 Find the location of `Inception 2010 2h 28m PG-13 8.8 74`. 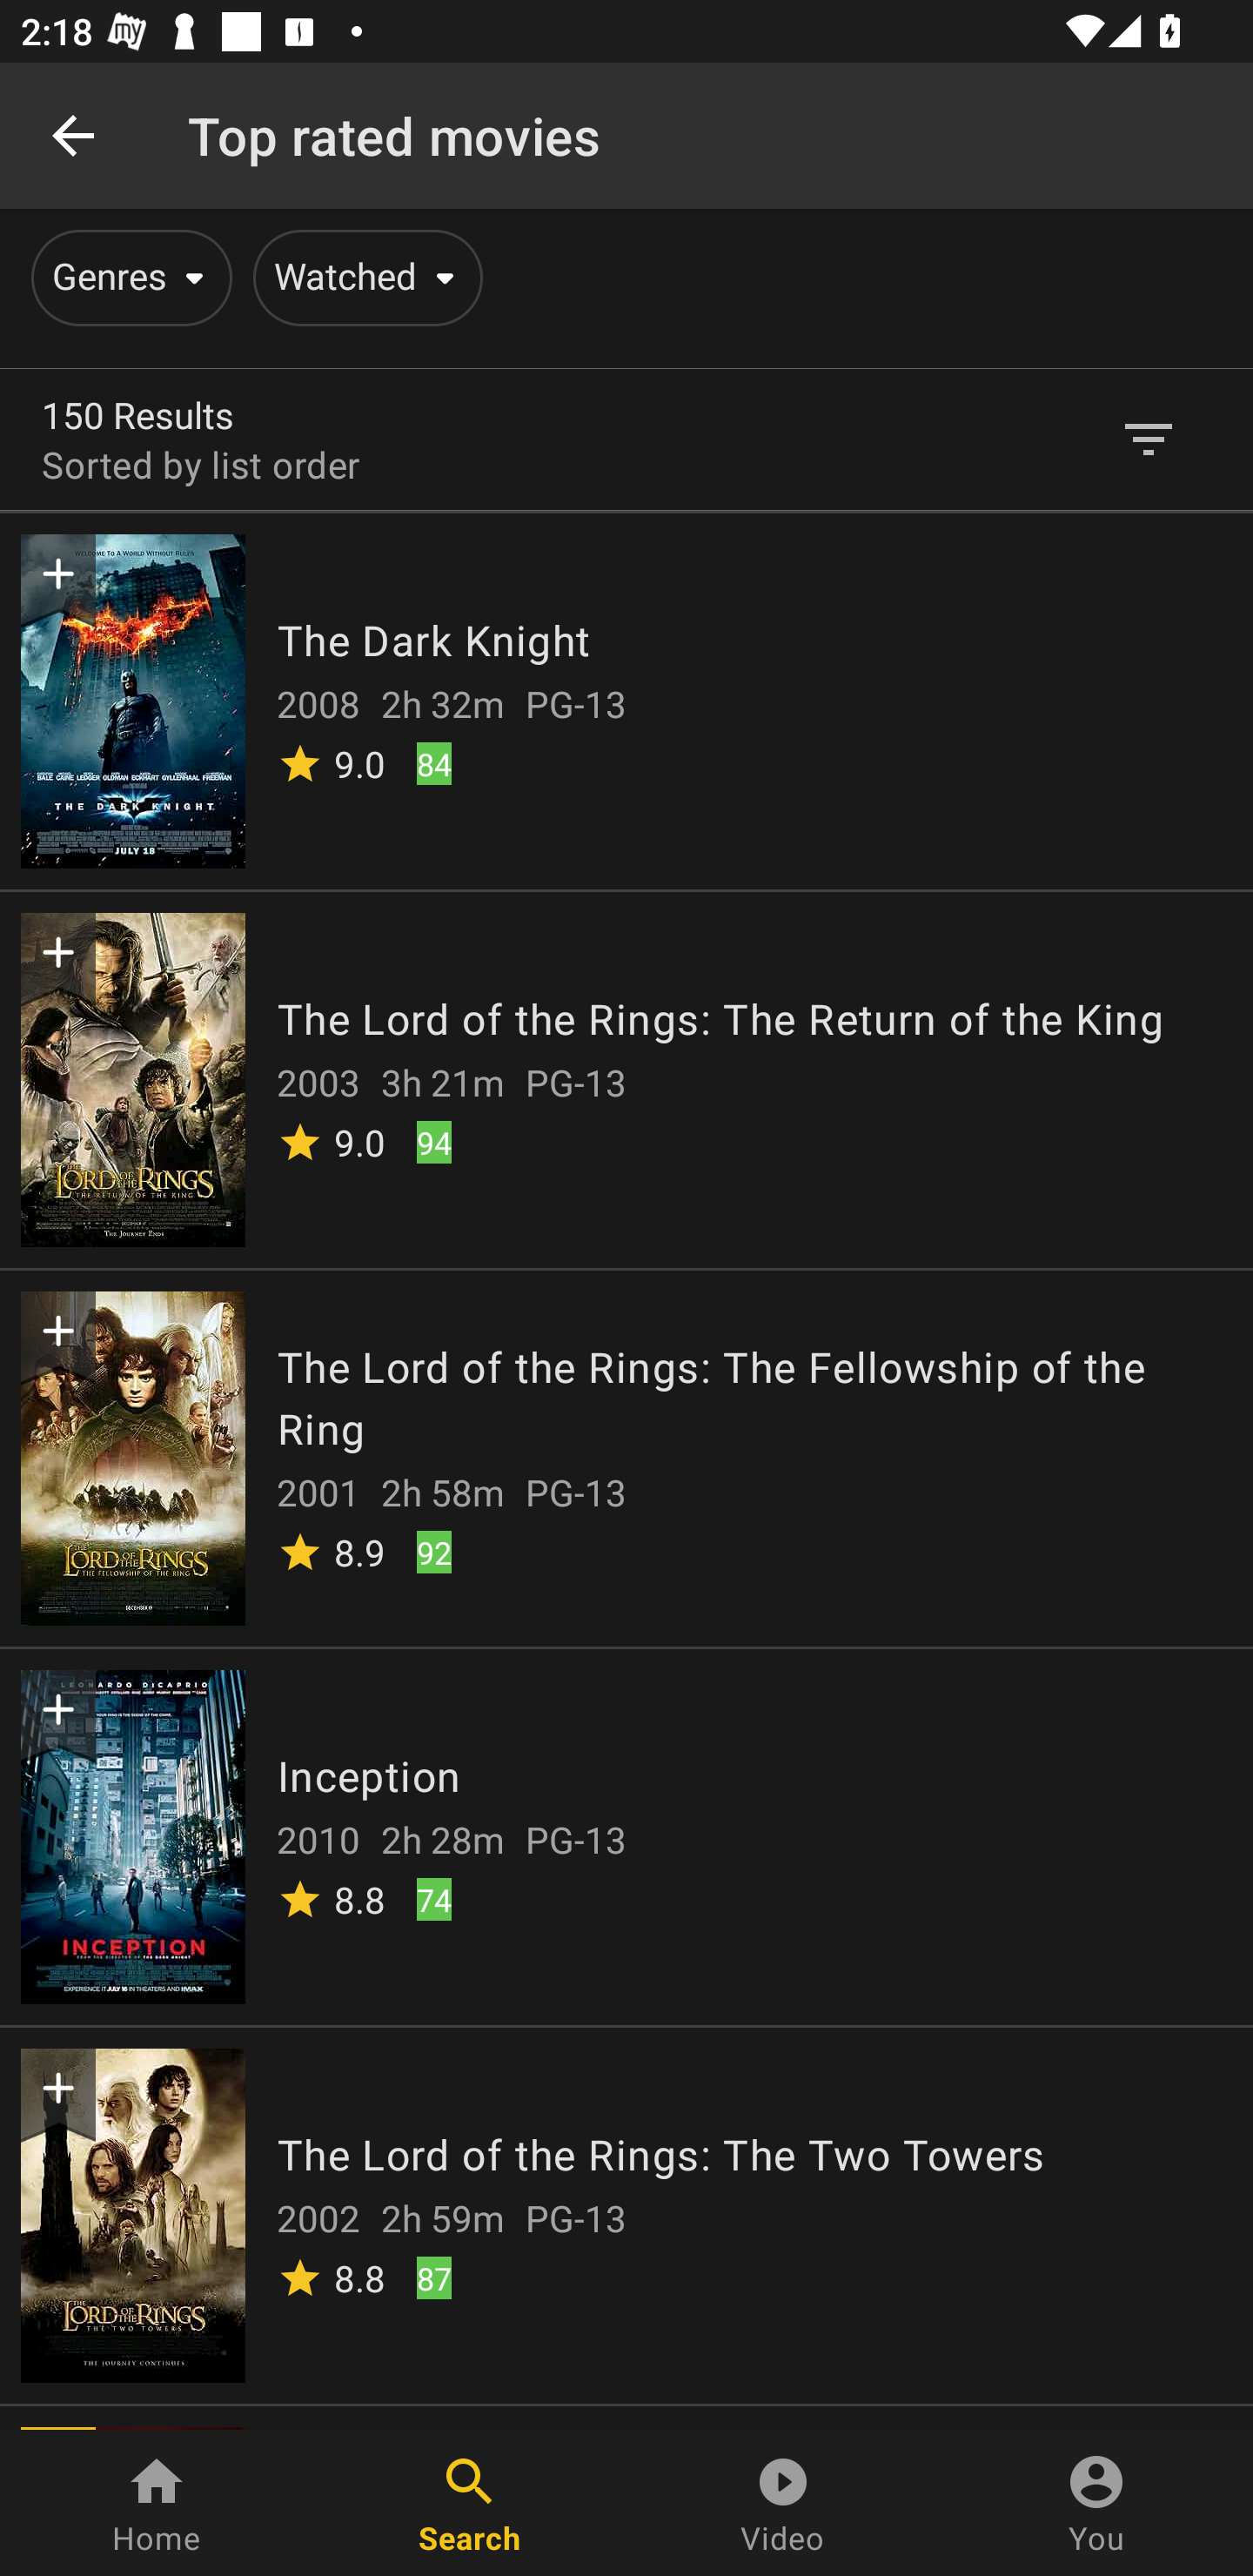

Inception 2010 2h 28m PG-13 8.8 74 is located at coordinates (626, 1835).